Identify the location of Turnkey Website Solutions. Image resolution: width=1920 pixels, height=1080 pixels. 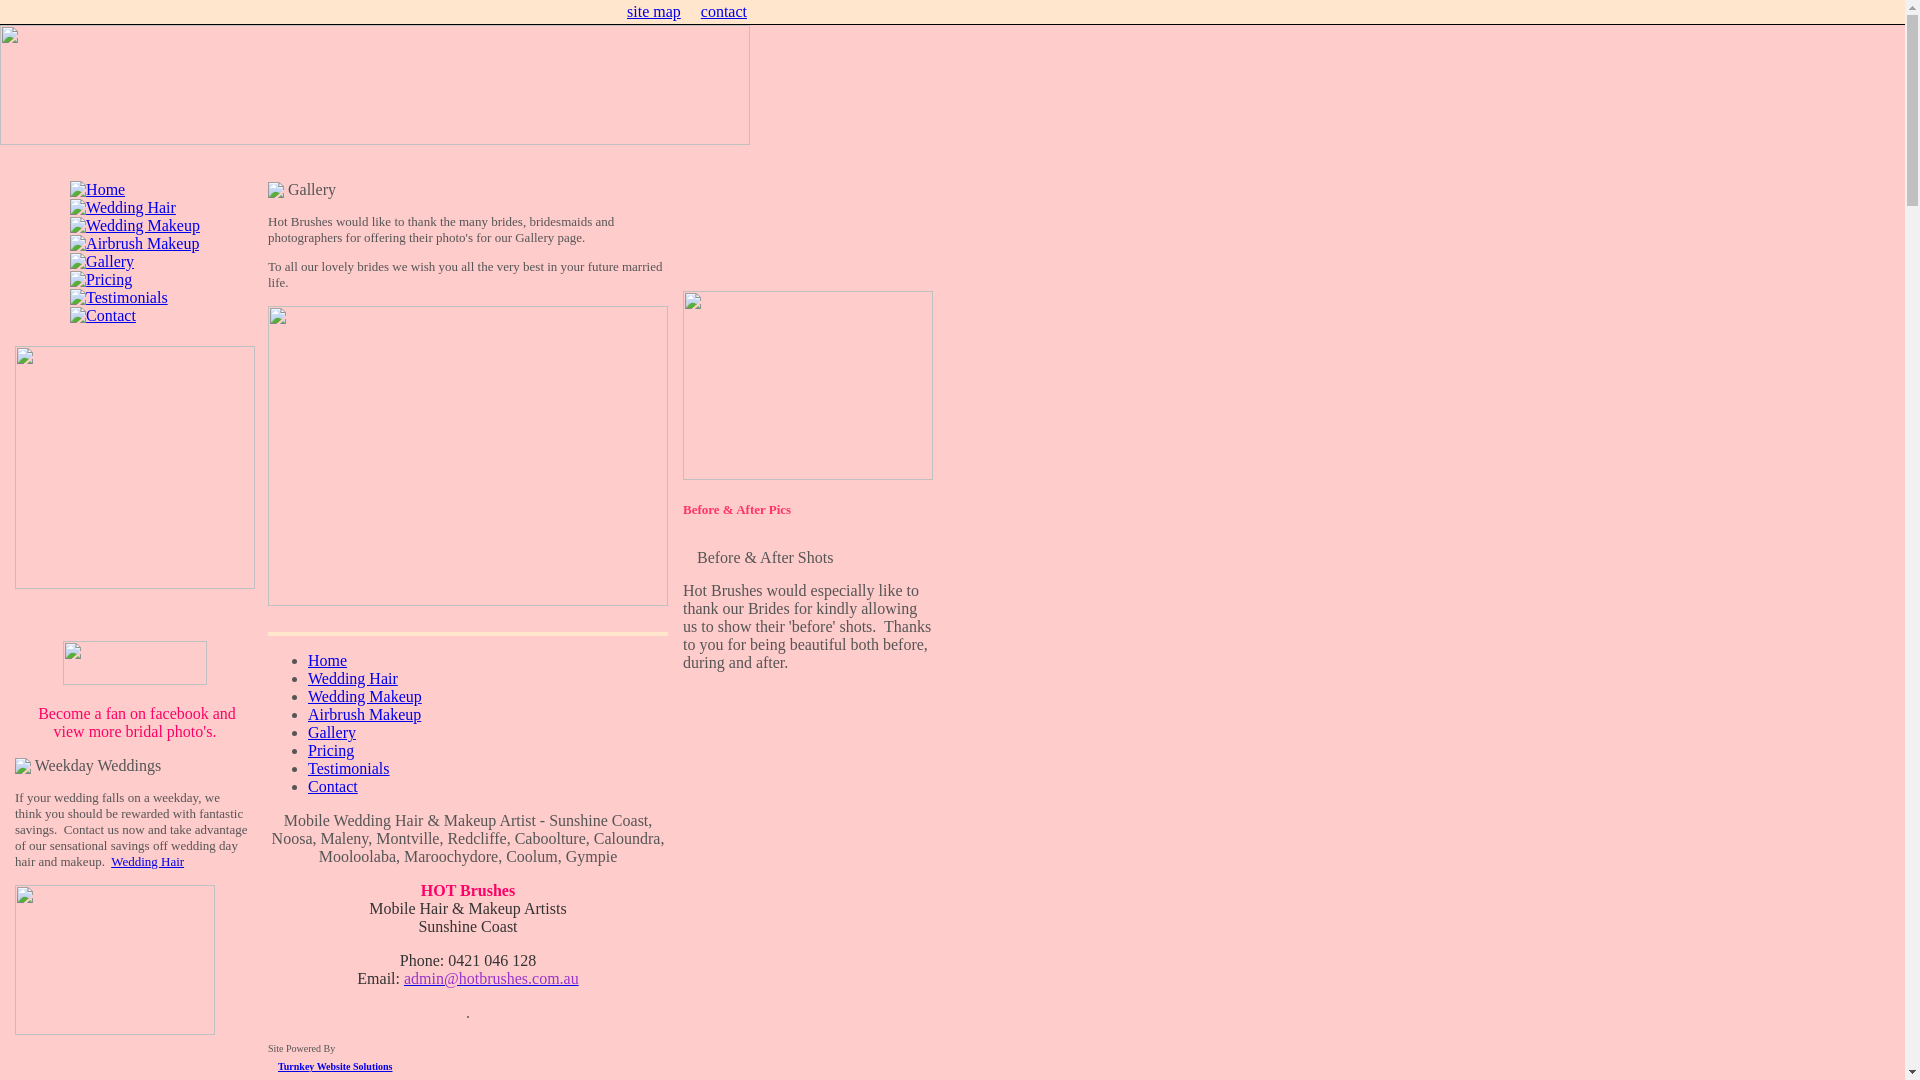
(335, 1066).